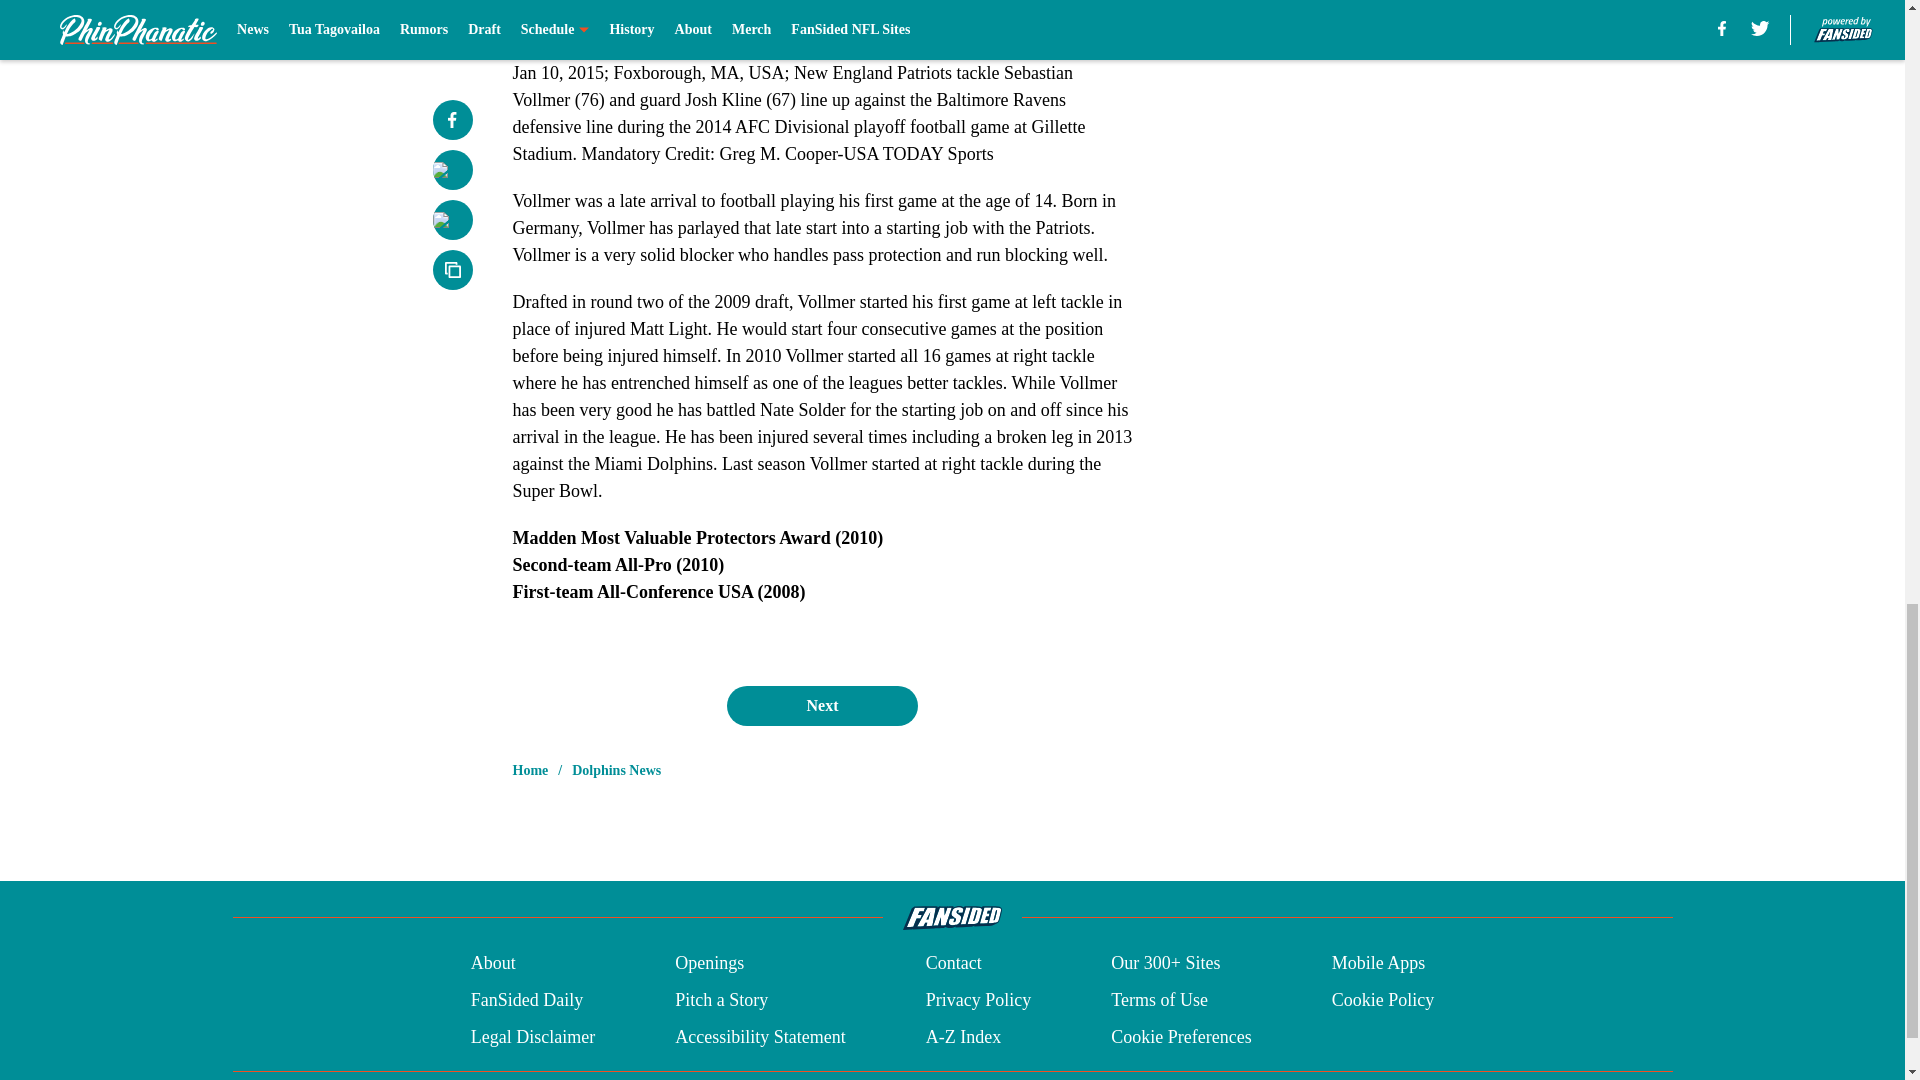 The width and height of the screenshot is (1920, 1080). What do you see at coordinates (1383, 1000) in the screenshot?
I see `Cookie Policy` at bounding box center [1383, 1000].